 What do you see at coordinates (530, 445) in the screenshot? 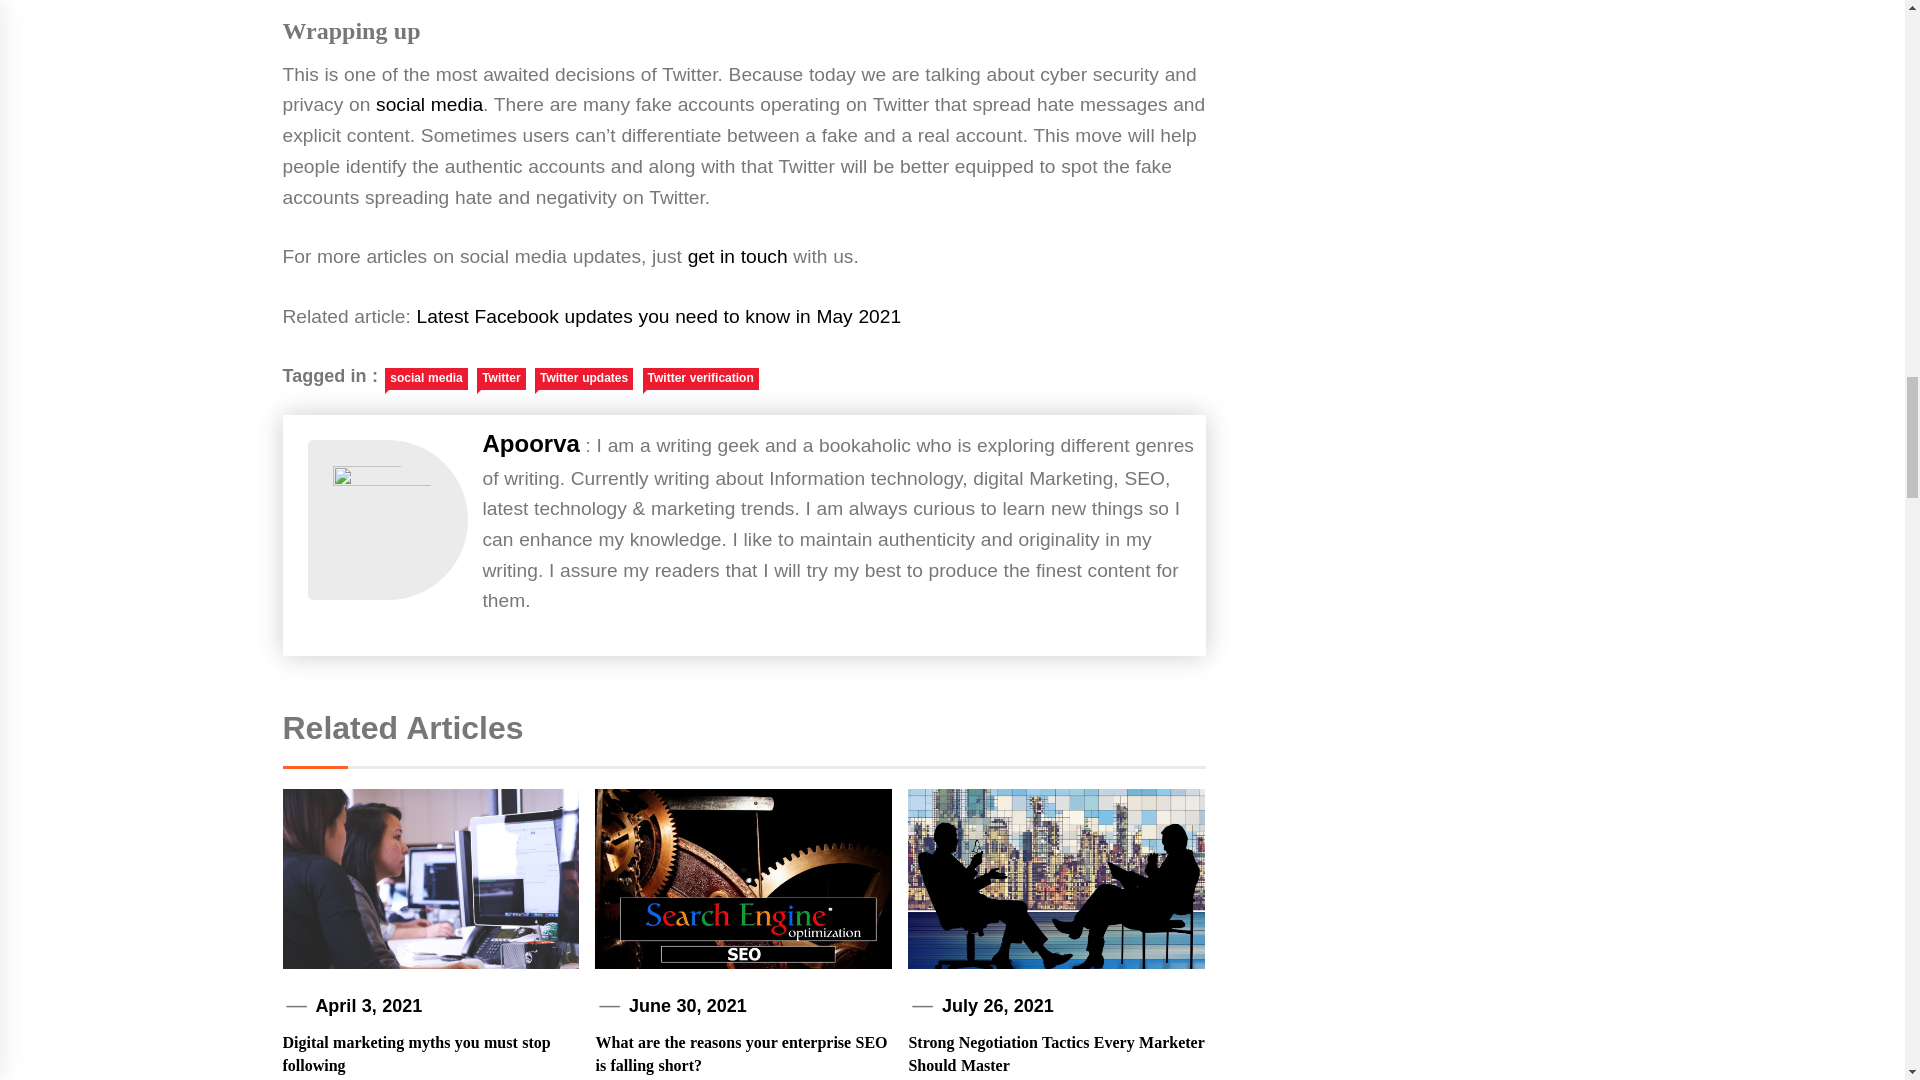
I see `Apoorva` at bounding box center [530, 445].